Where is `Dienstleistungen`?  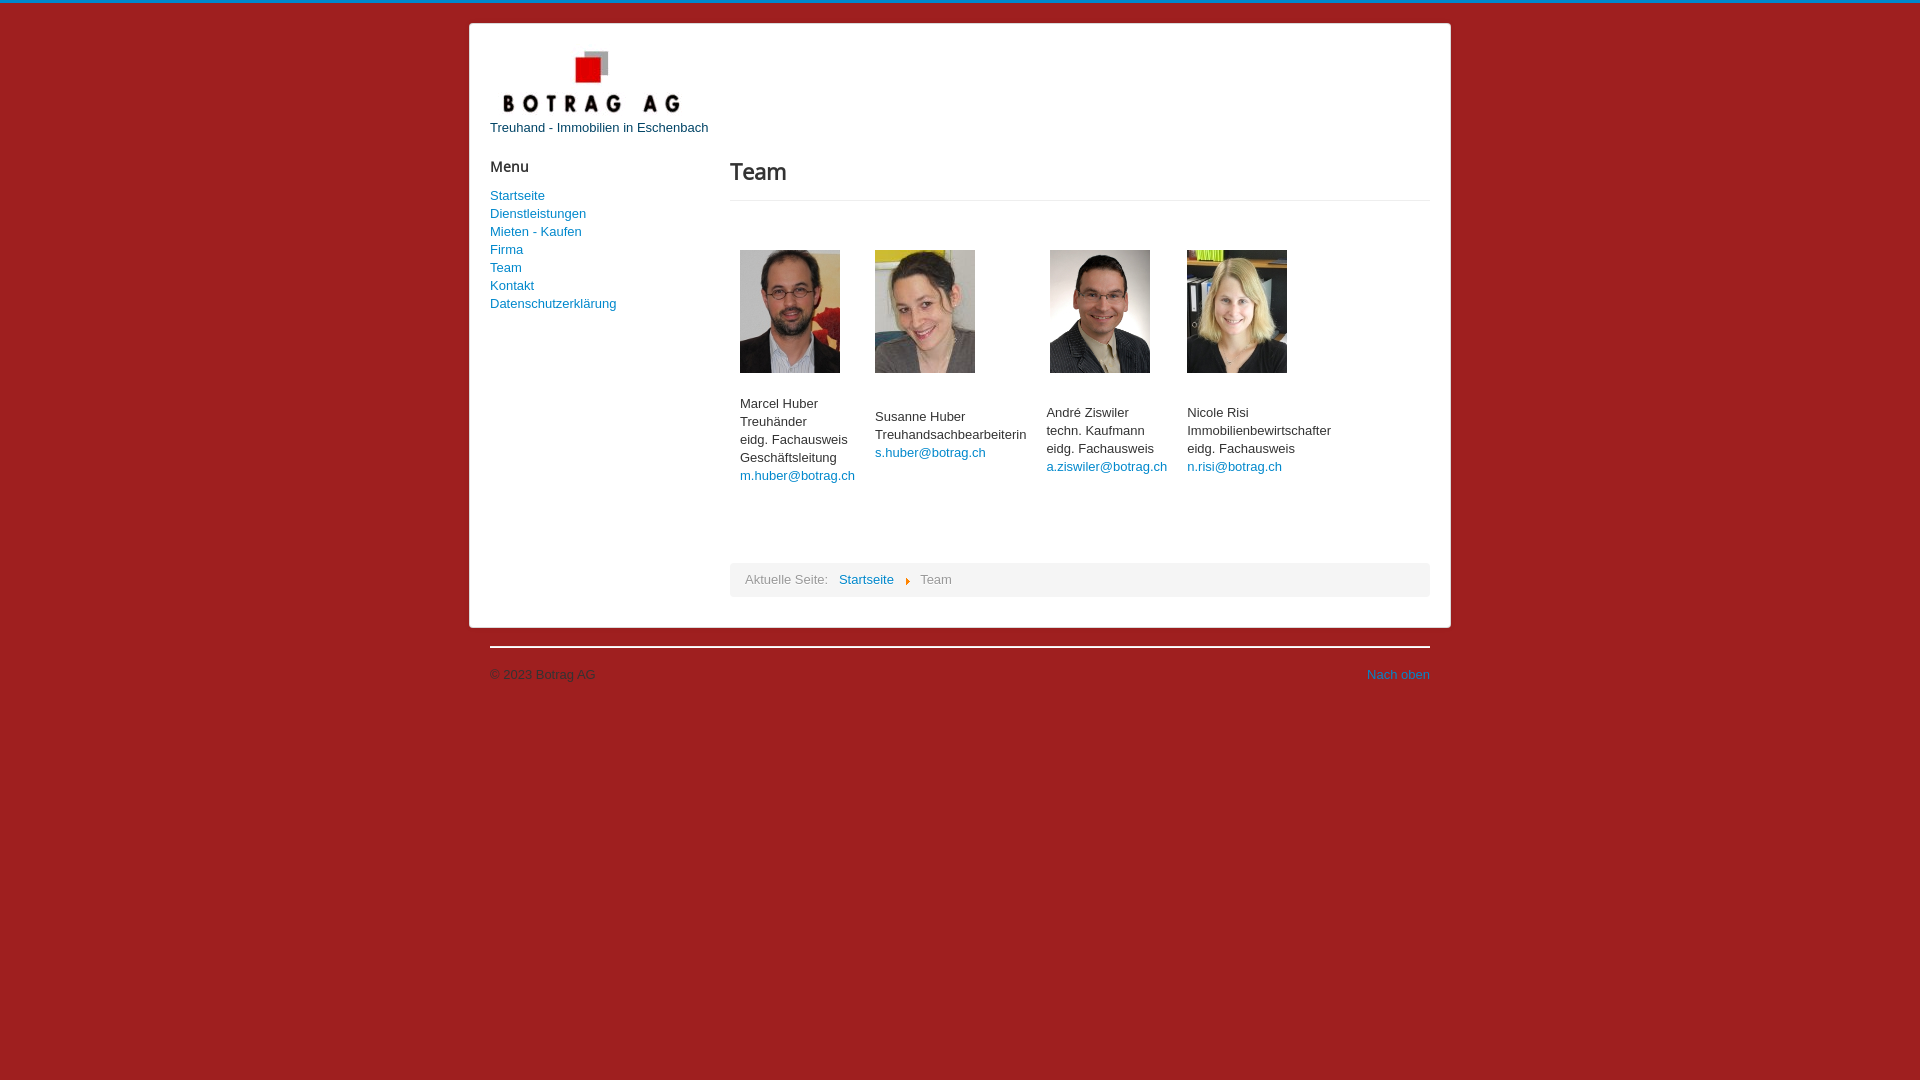 Dienstleistungen is located at coordinates (600, 214).